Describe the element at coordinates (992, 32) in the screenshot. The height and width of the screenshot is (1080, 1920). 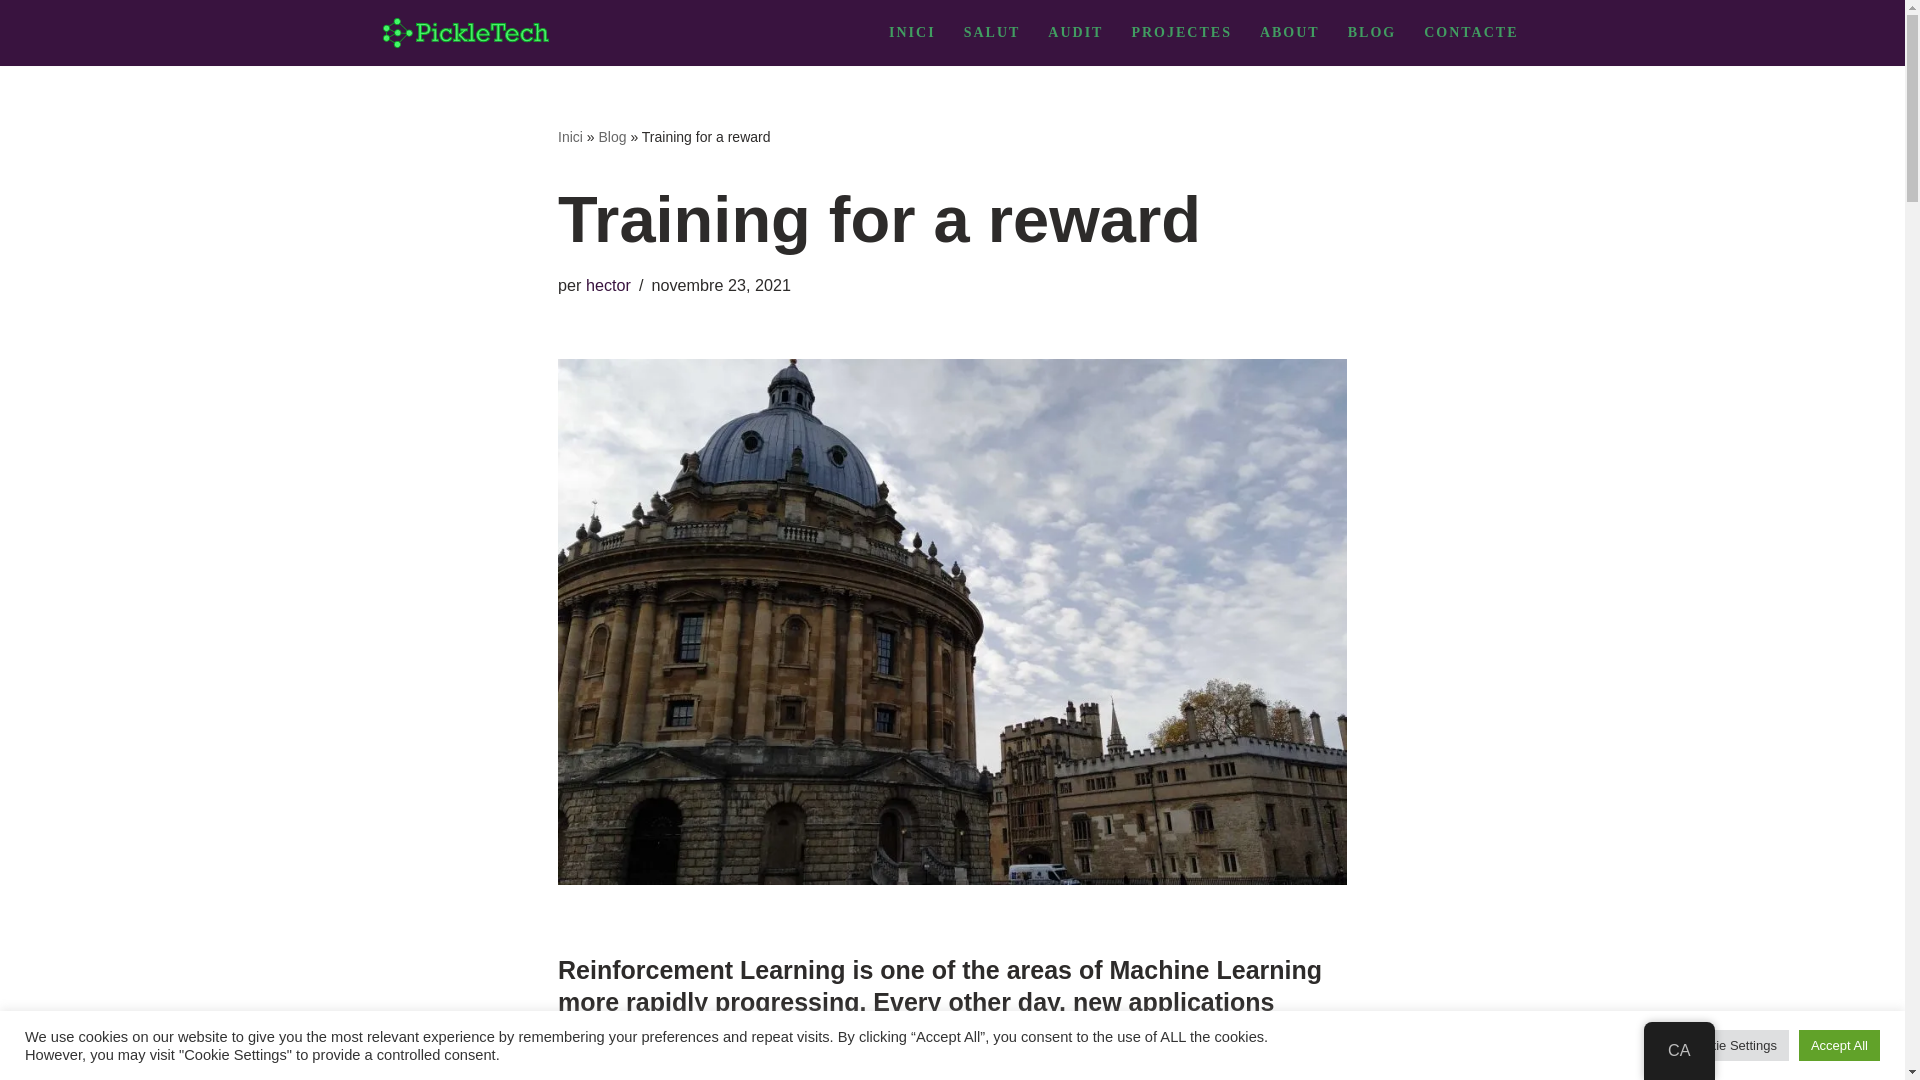
I see `SALUT` at that location.